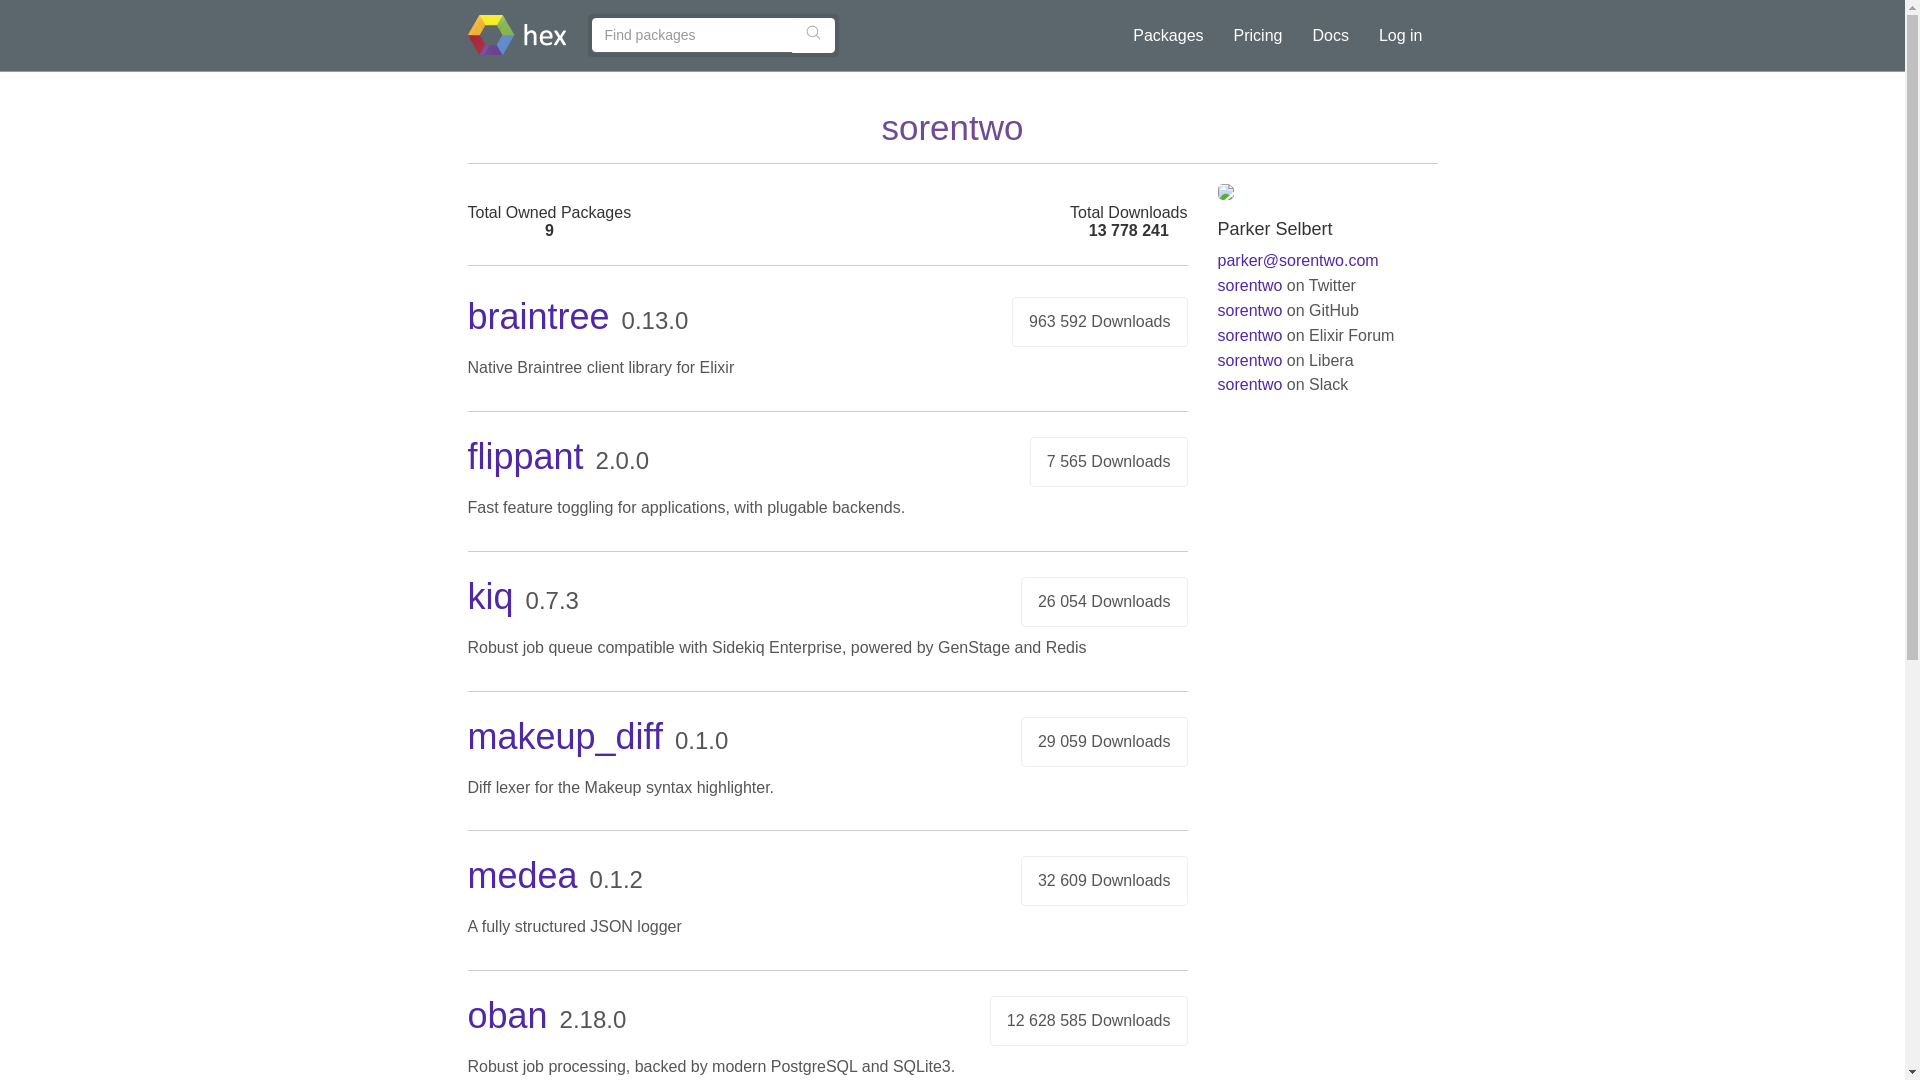 The width and height of the screenshot is (1920, 1080). I want to click on Packages, so click(1167, 35).